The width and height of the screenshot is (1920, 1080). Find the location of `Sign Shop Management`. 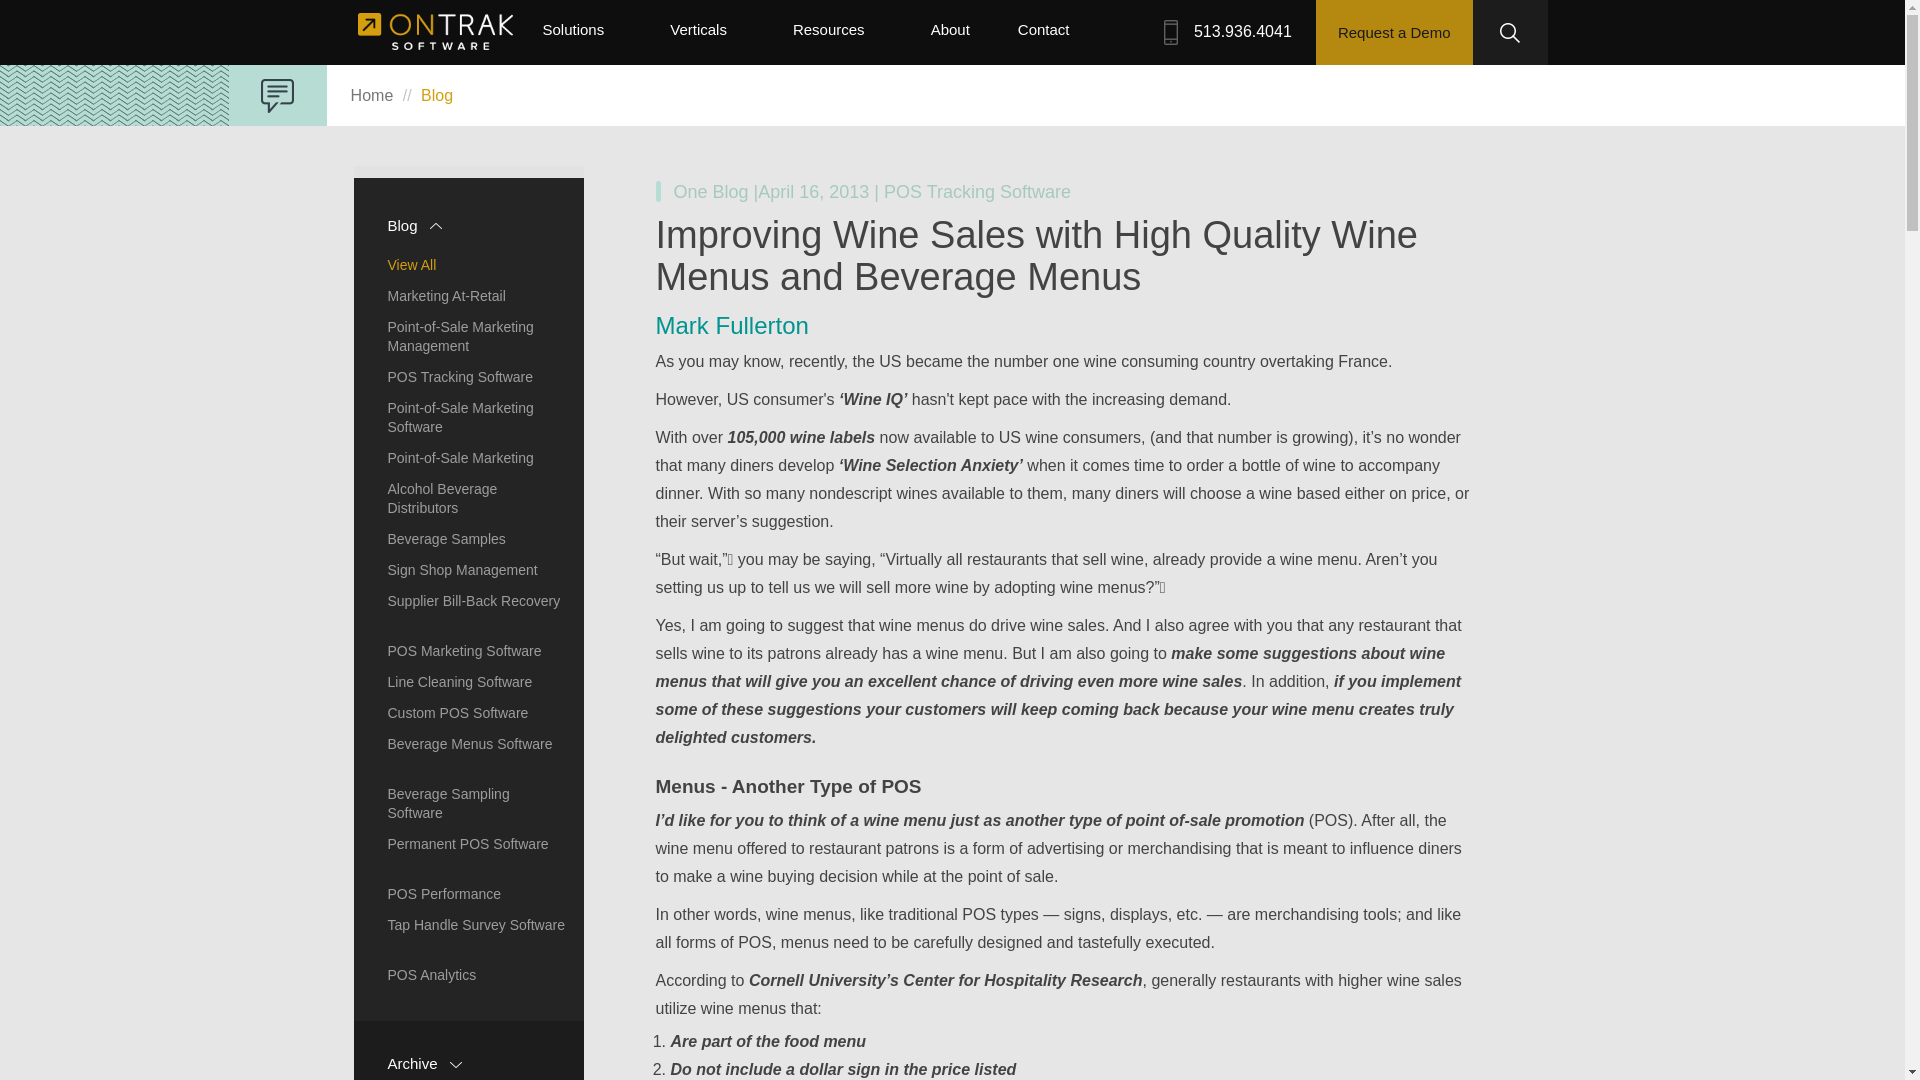

Sign Shop Management is located at coordinates (464, 570).